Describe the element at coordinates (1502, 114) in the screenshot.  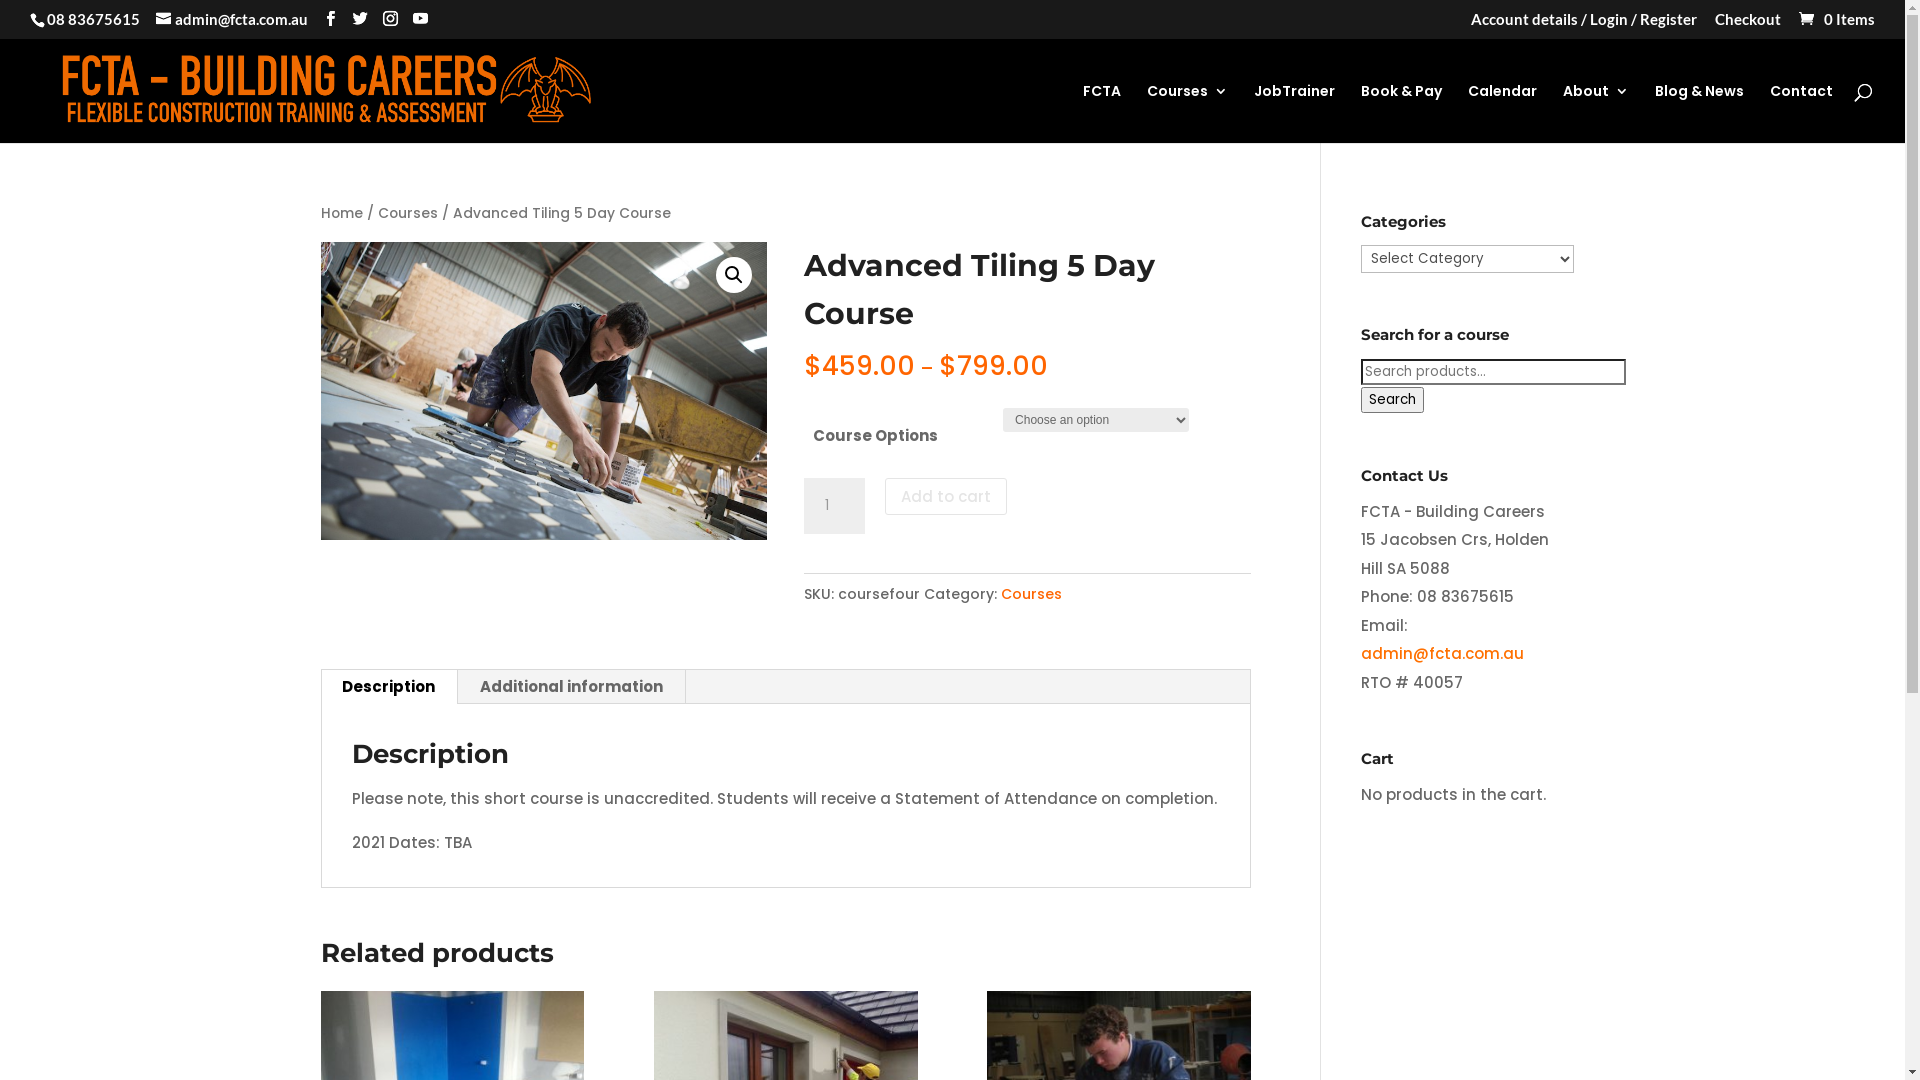
I see `Calendar` at that location.